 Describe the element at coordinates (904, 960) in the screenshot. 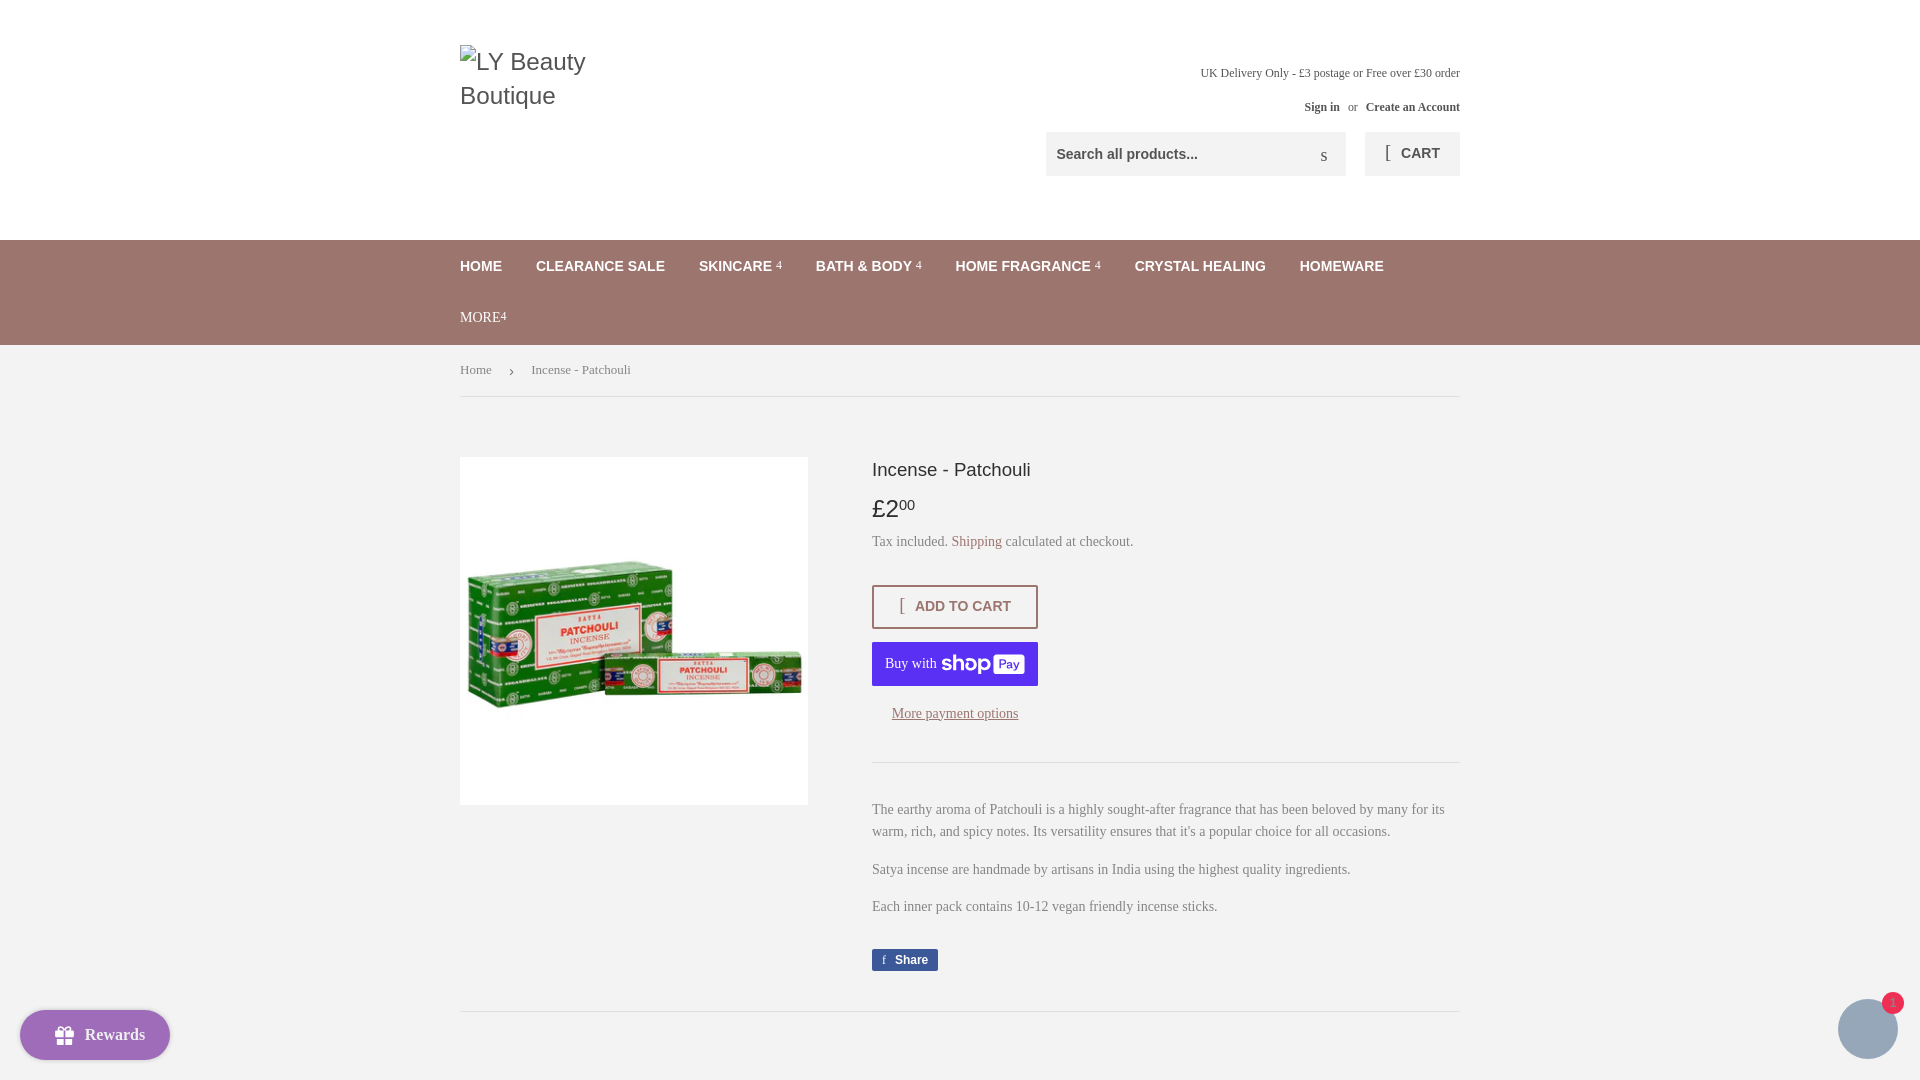

I see `Share on Facebook` at that location.